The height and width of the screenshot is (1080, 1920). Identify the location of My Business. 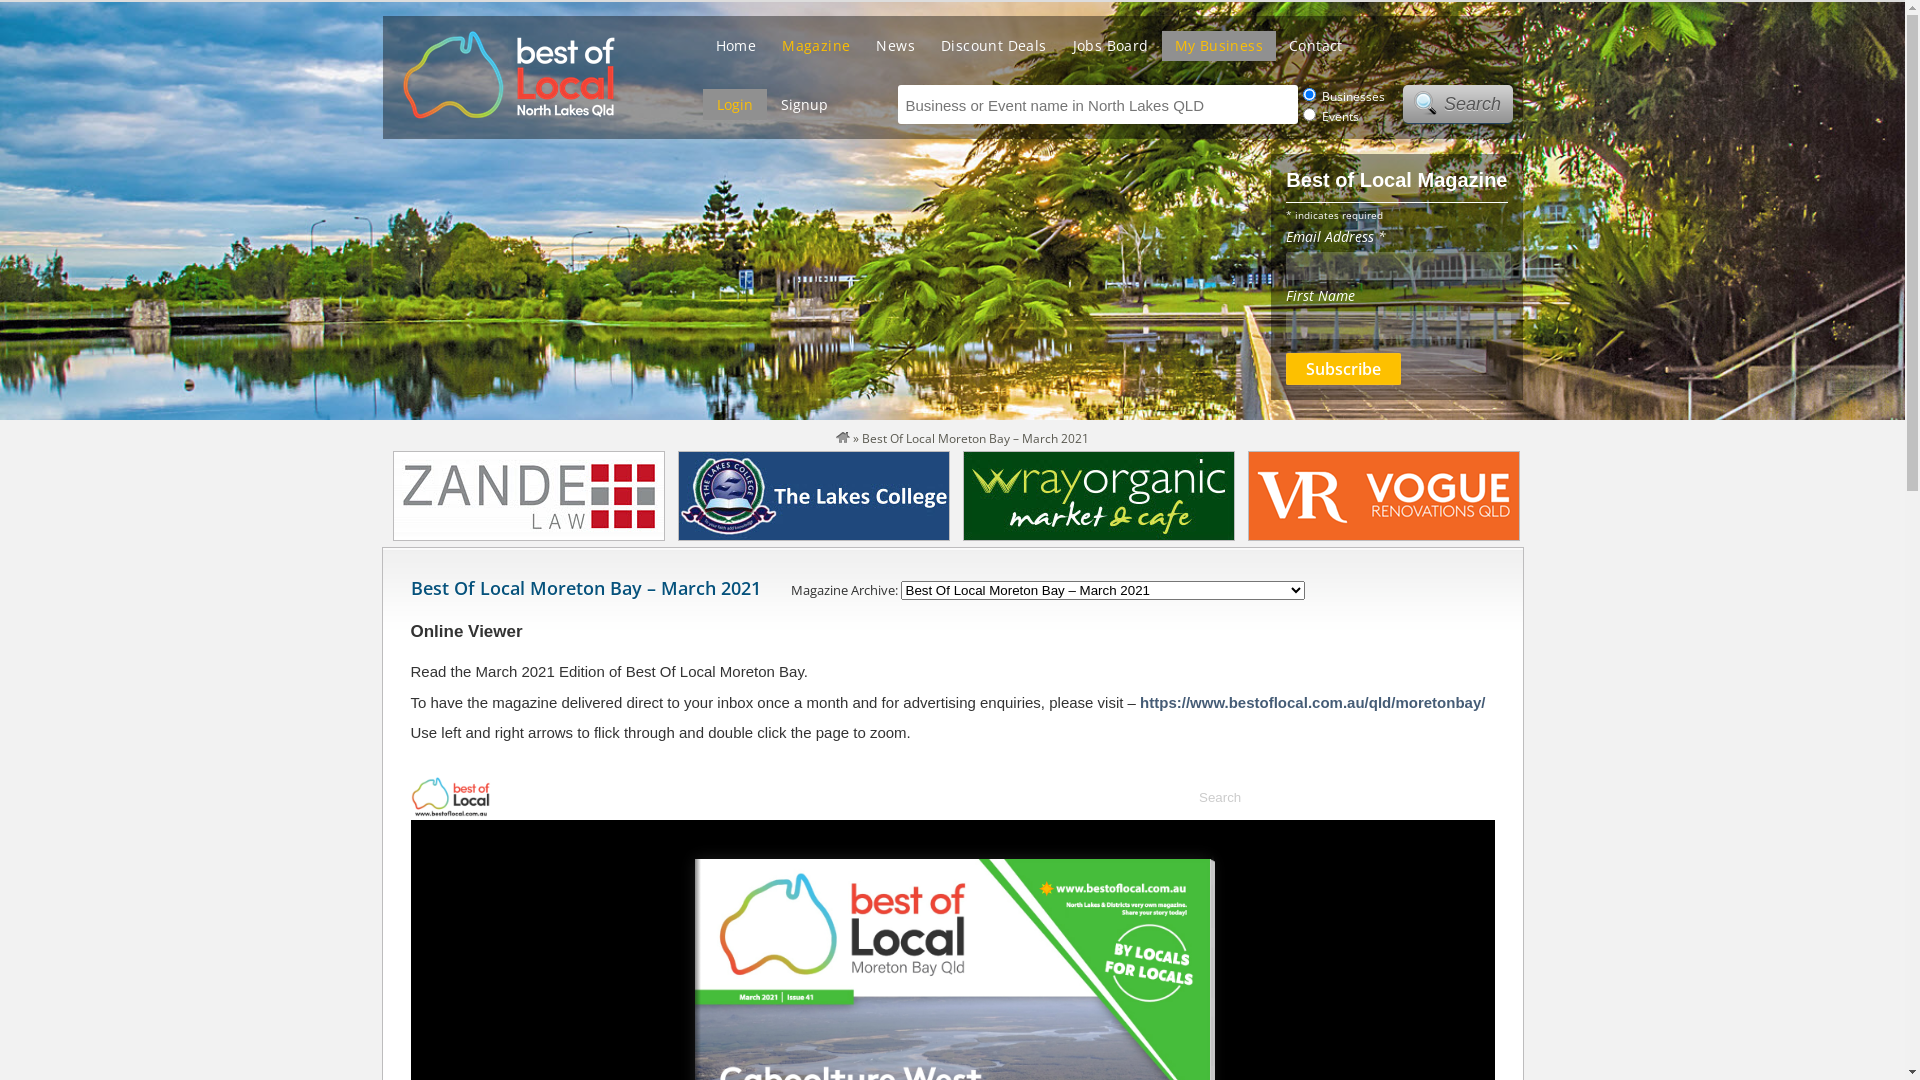
(1219, 48).